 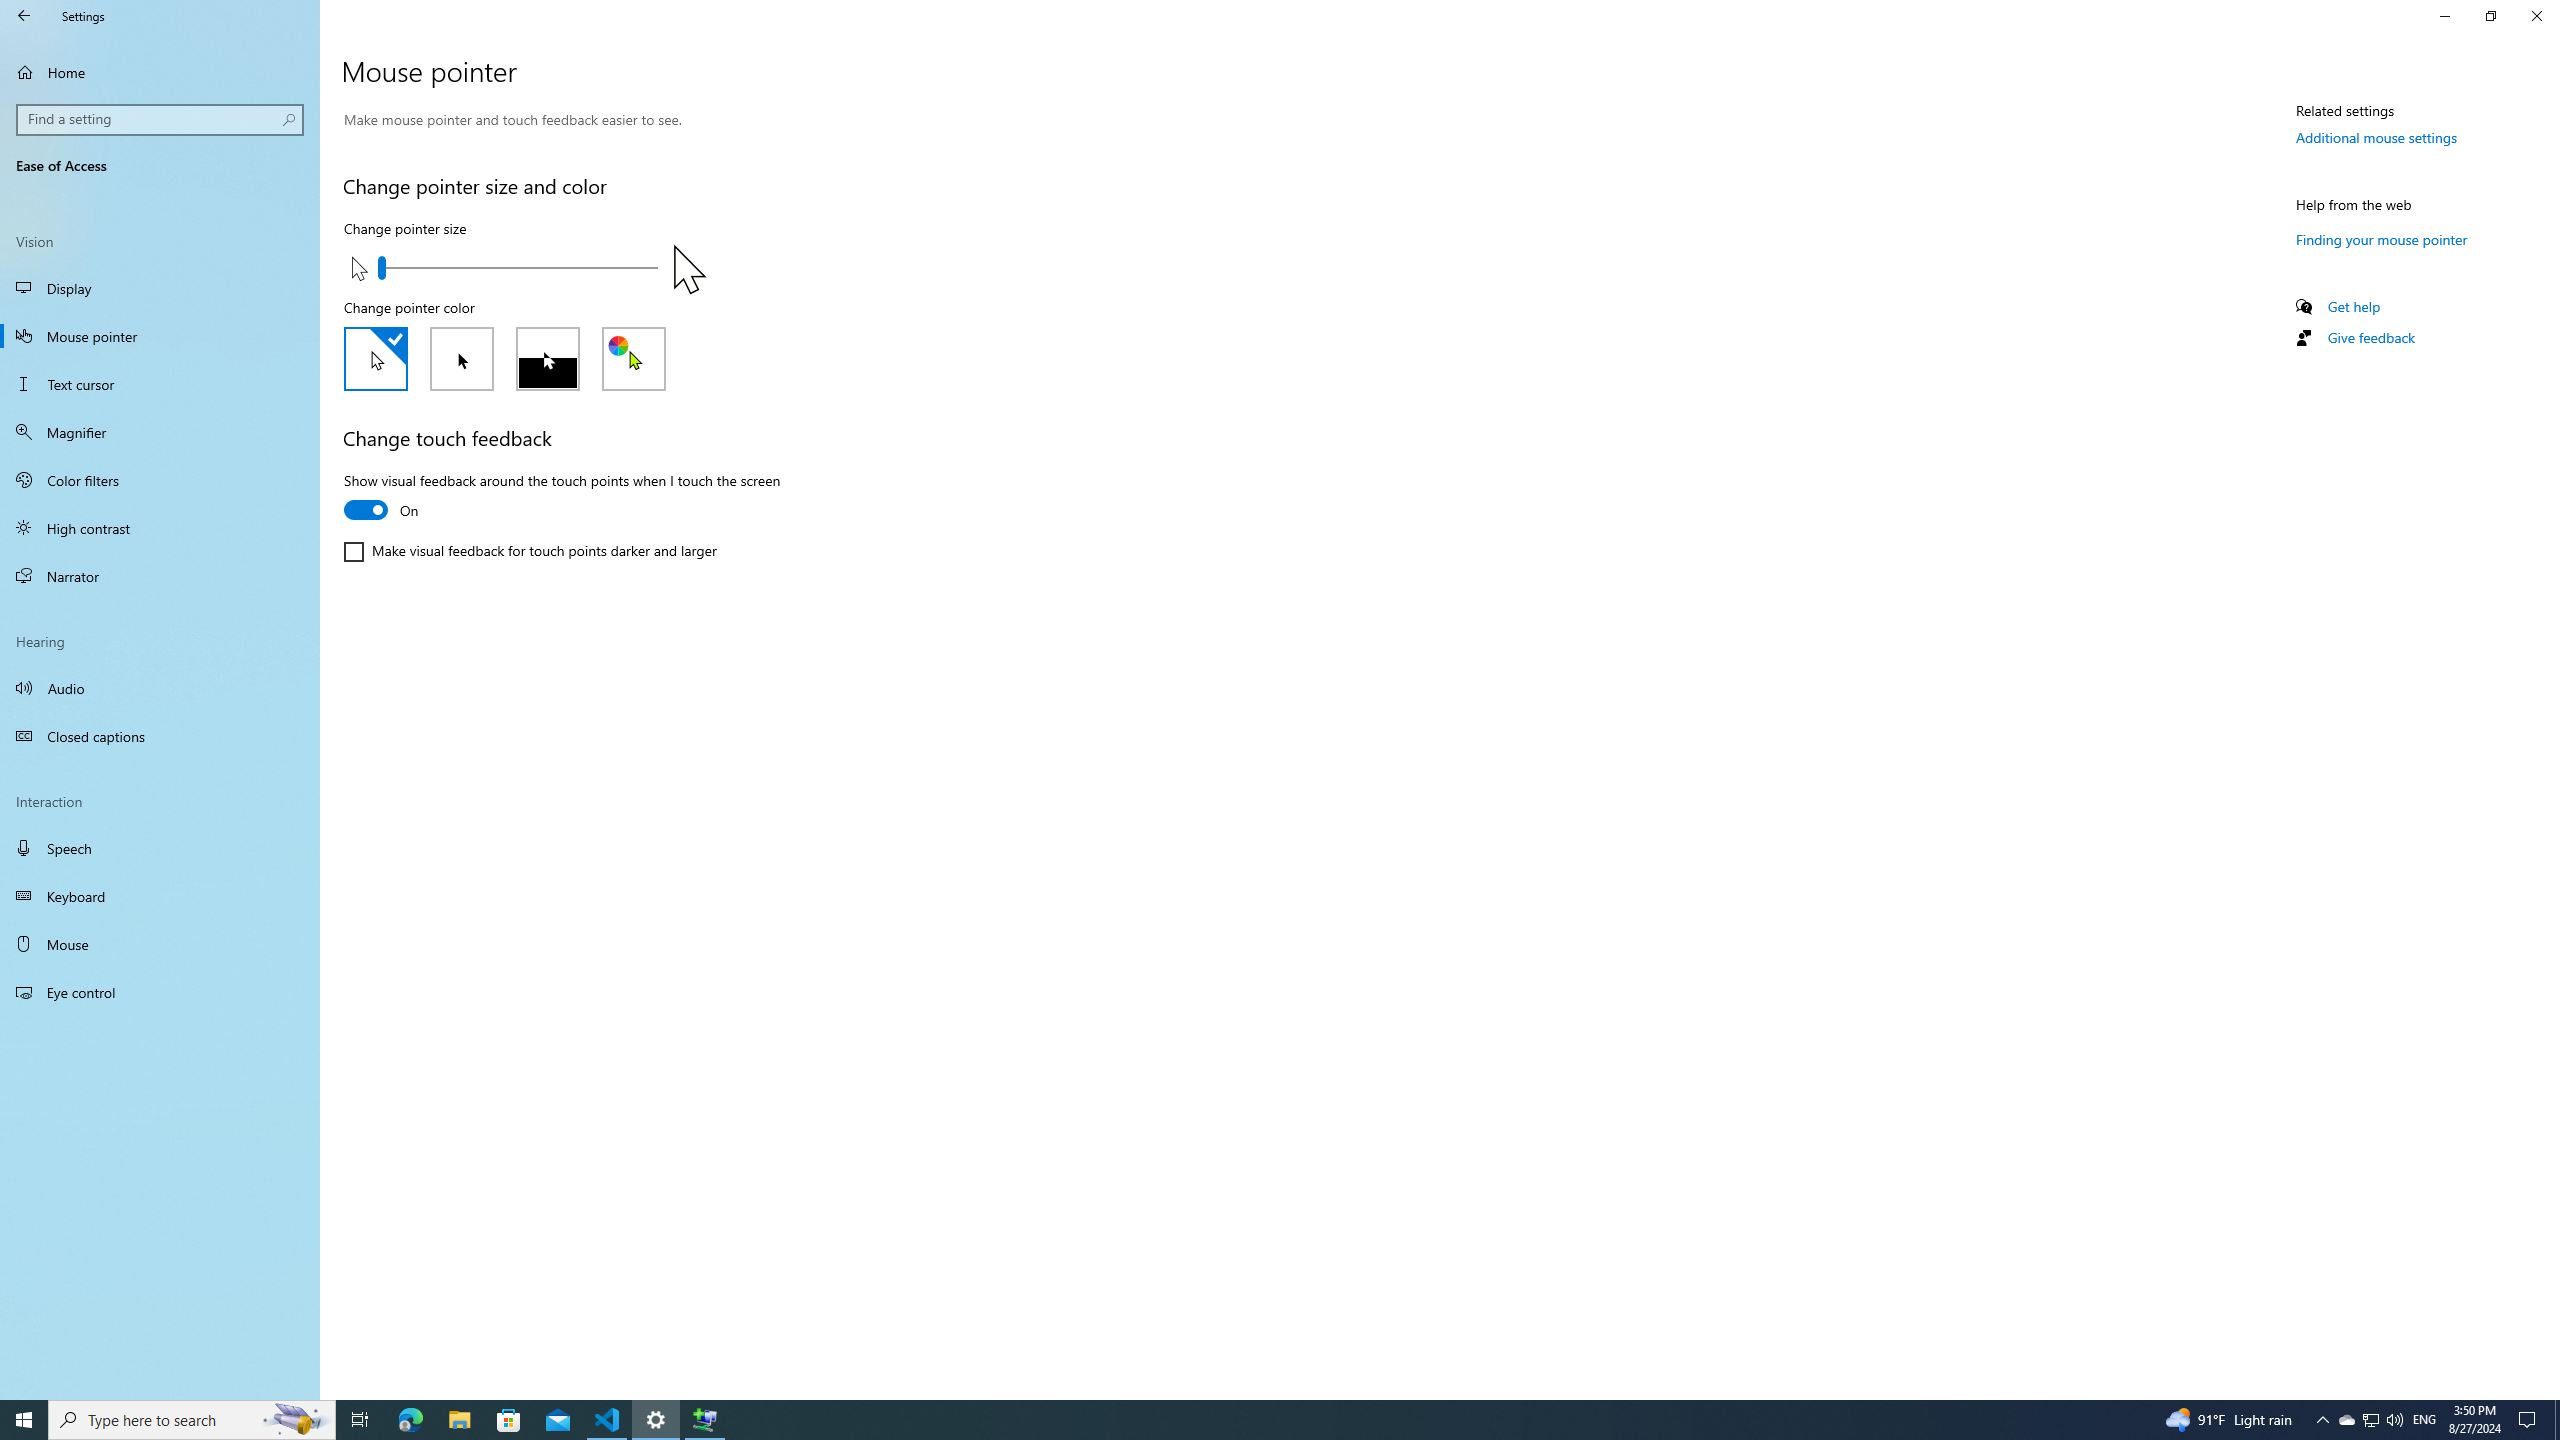 I want to click on Microsoft Edge, so click(x=2382, y=240).